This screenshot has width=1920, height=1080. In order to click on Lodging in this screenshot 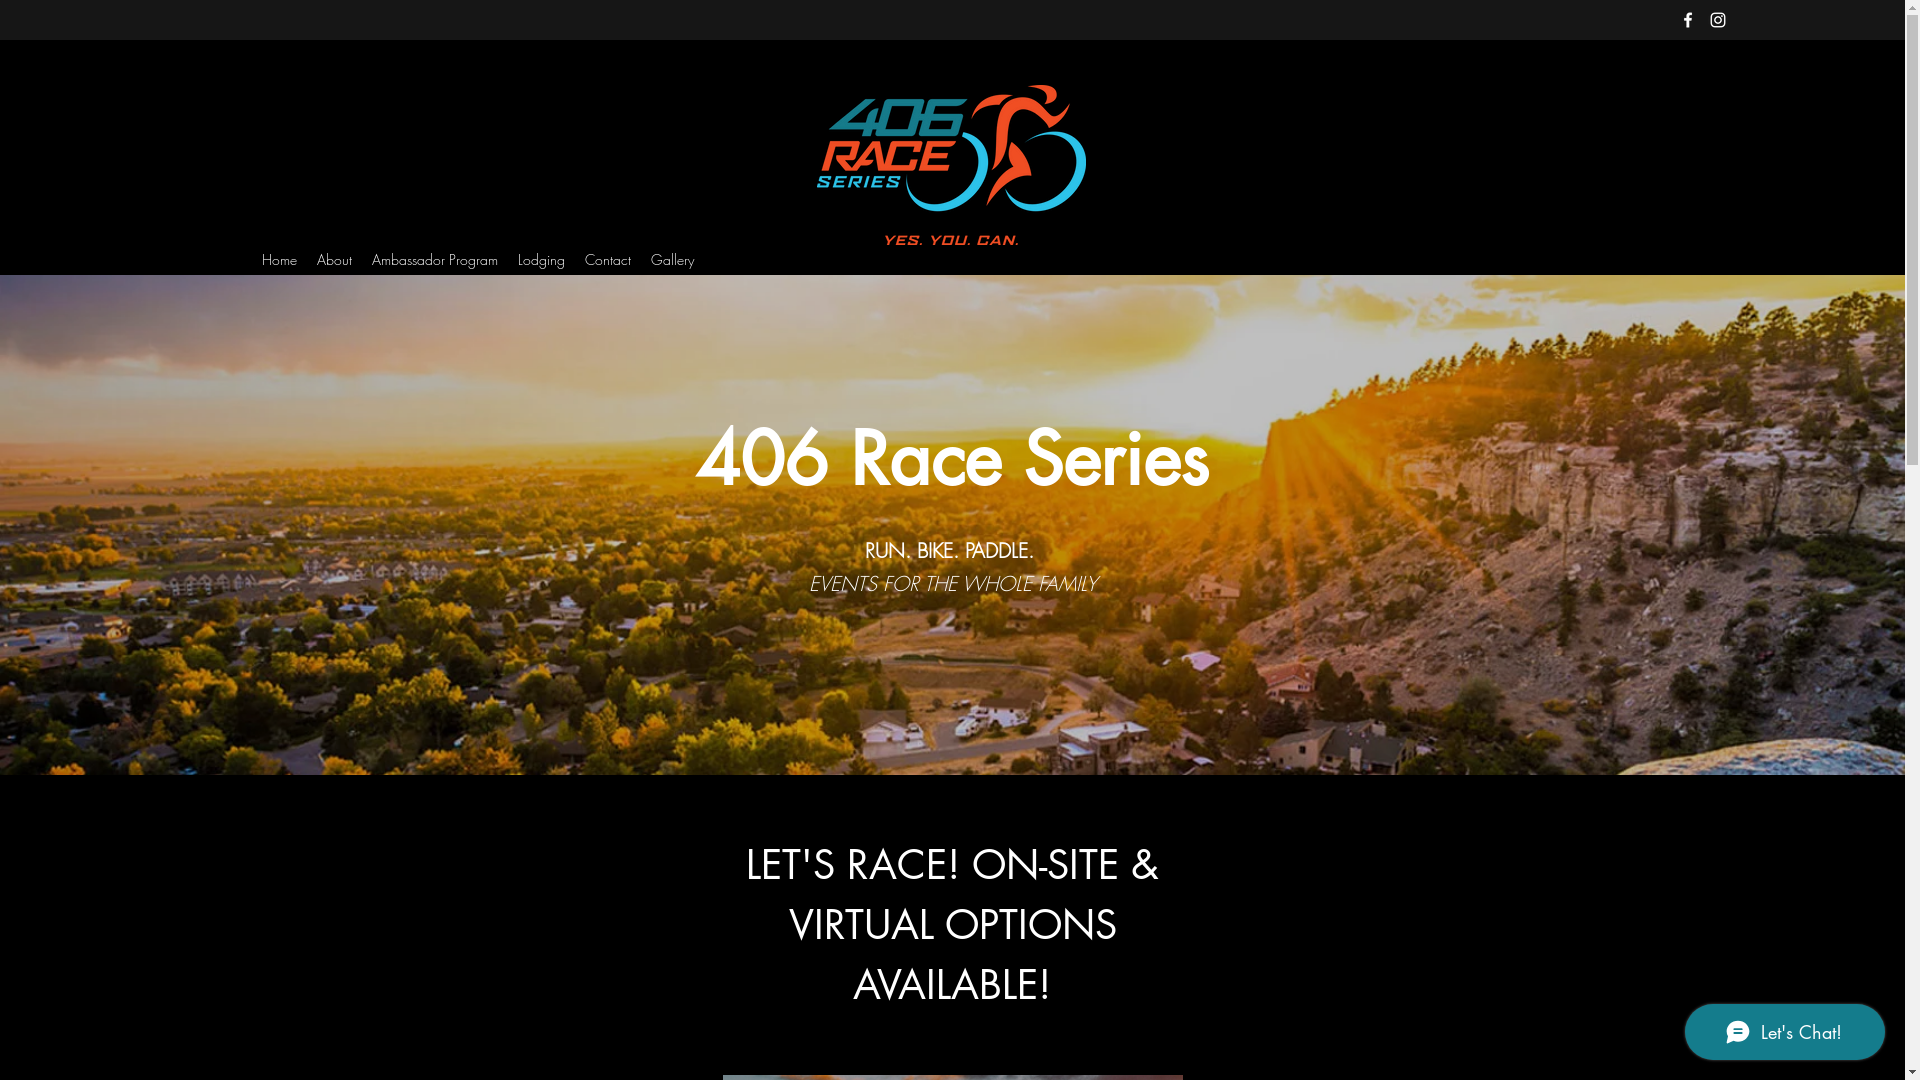, I will do `click(542, 260)`.